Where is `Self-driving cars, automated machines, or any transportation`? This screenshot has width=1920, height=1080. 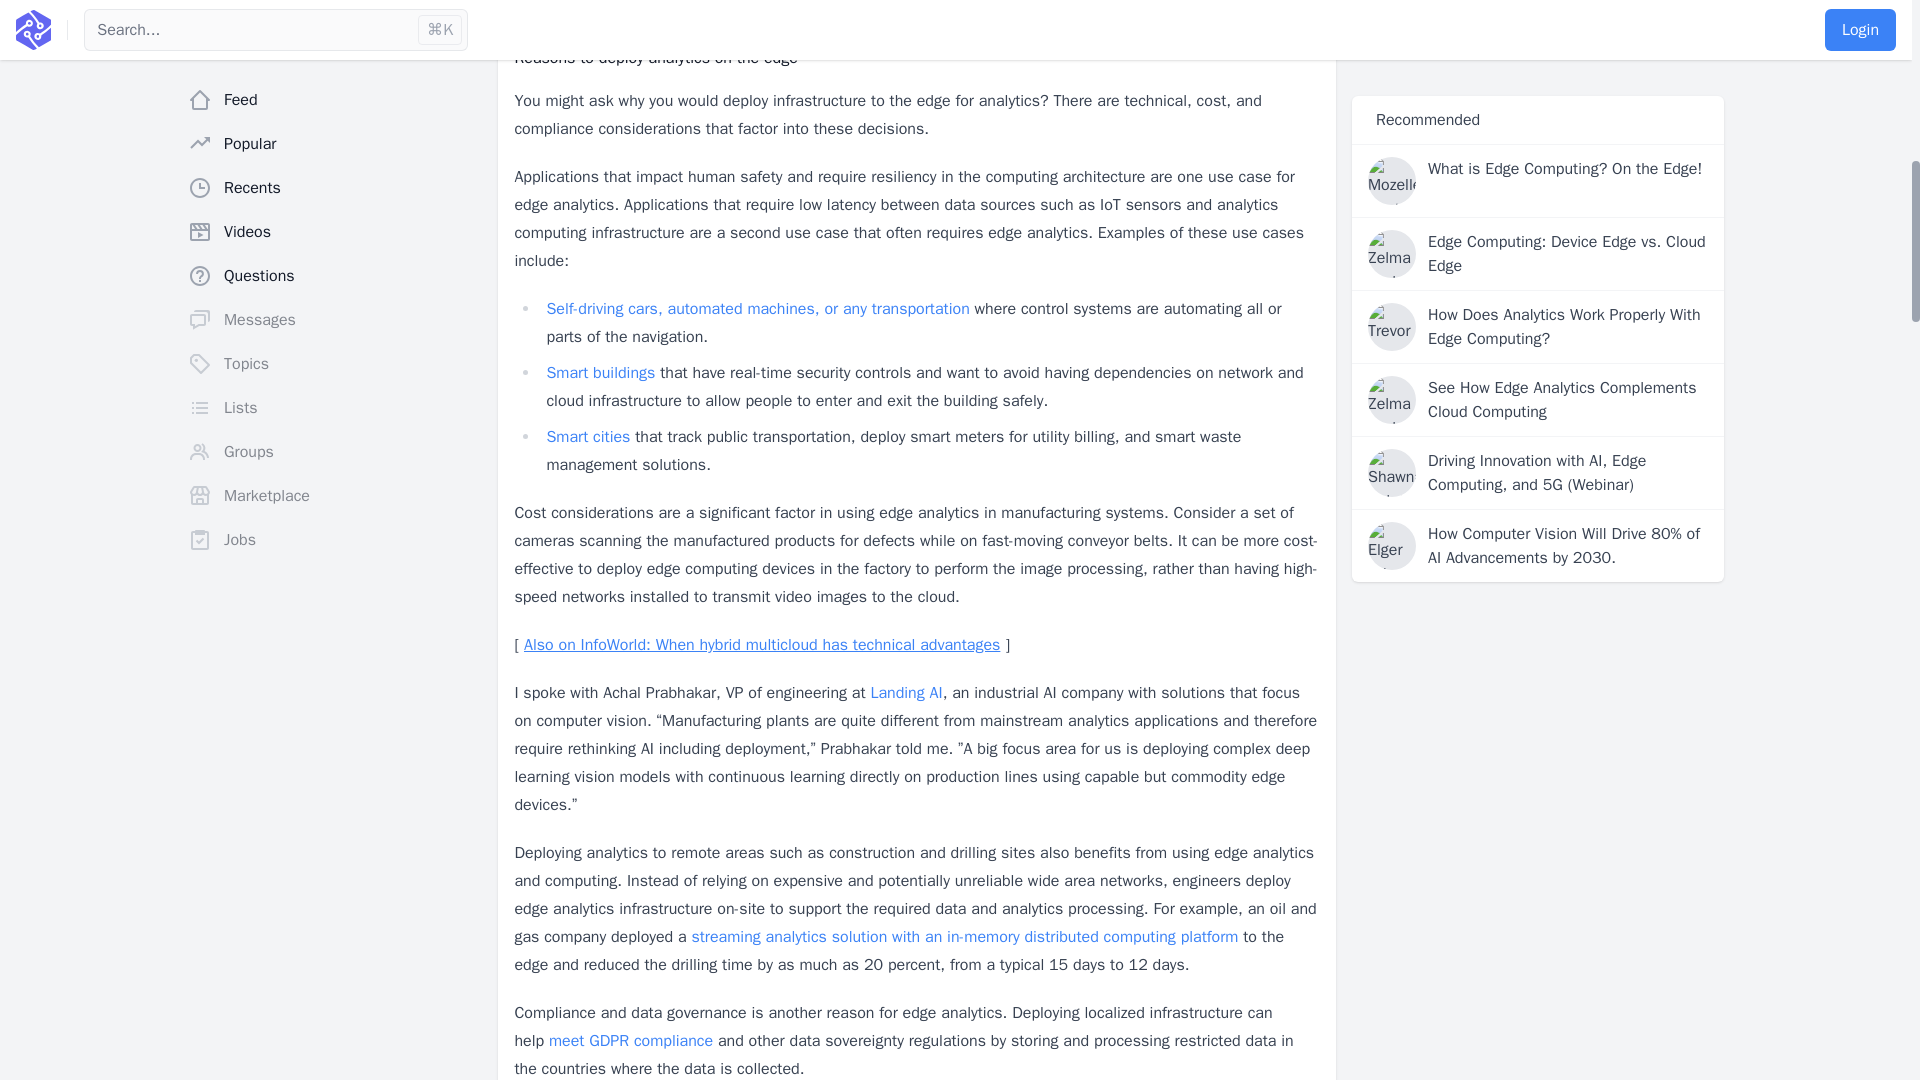
Self-driving cars, automated machines, or any transportation is located at coordinates (757, 308).